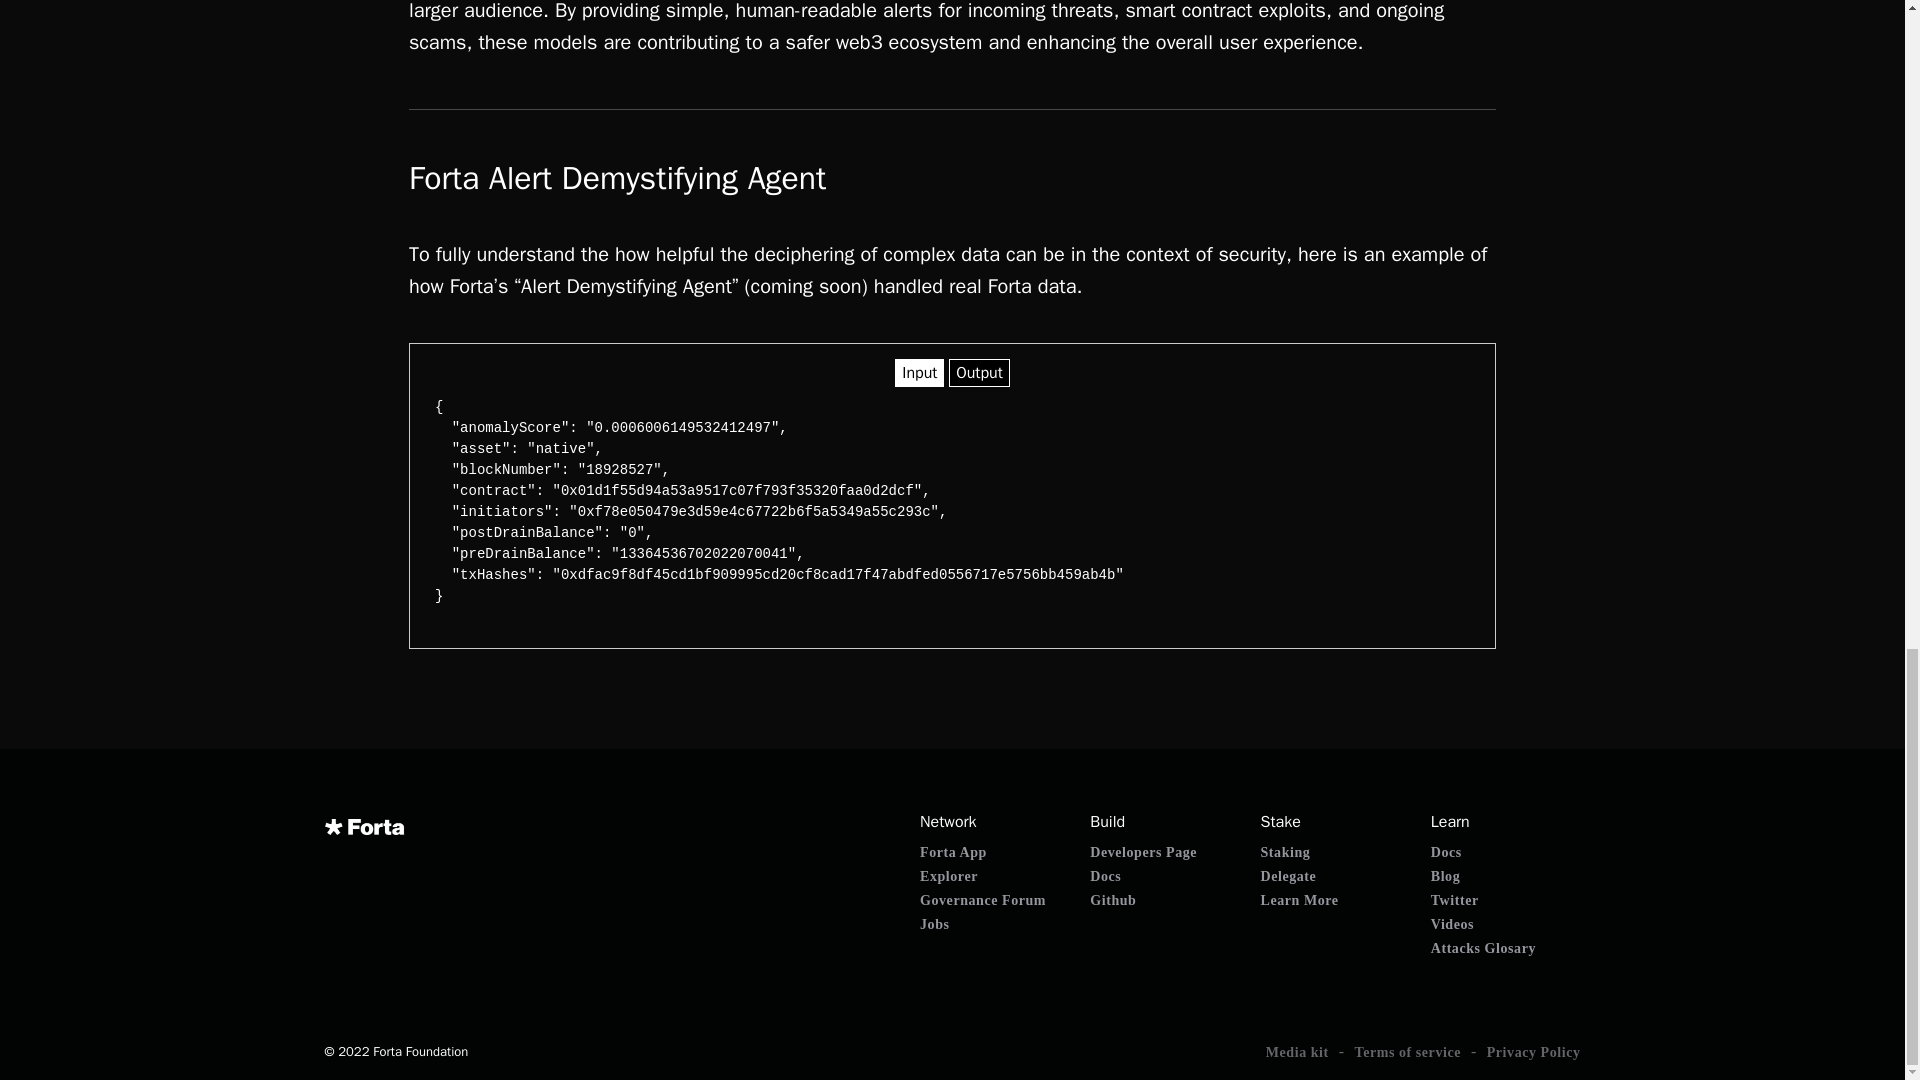  Describe the element at coordinates (1454, 900) in the screenshot. I see `Twitter` at that location.